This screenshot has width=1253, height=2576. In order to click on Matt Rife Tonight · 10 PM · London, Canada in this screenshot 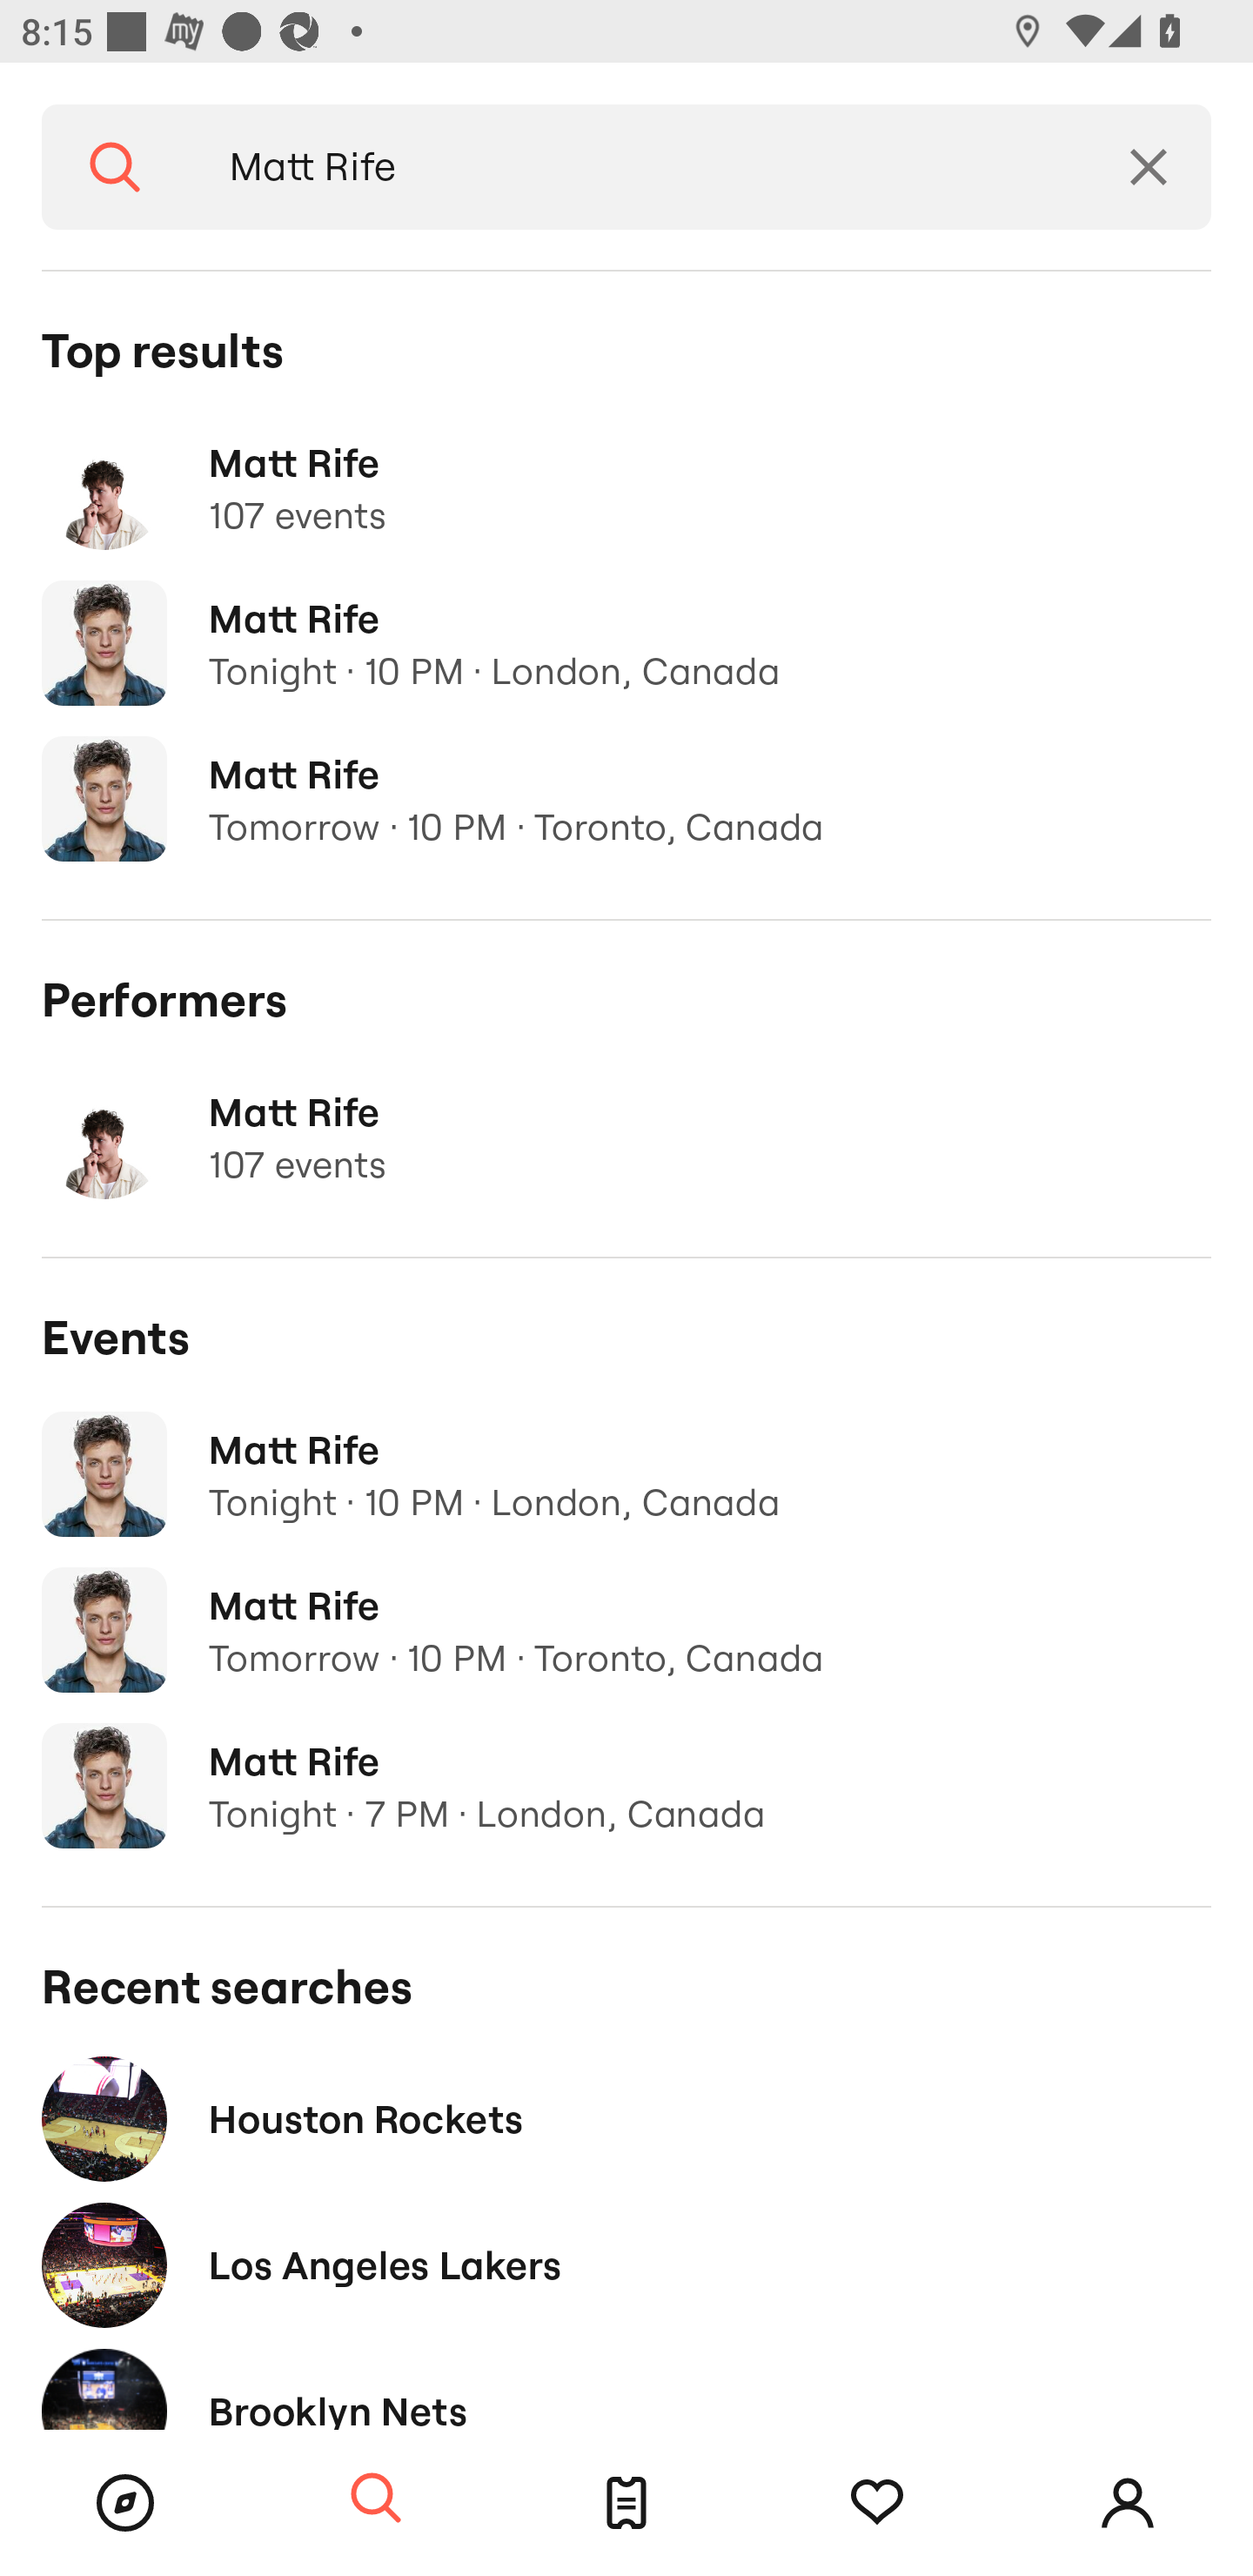, I will do `click(626, 1474)`.